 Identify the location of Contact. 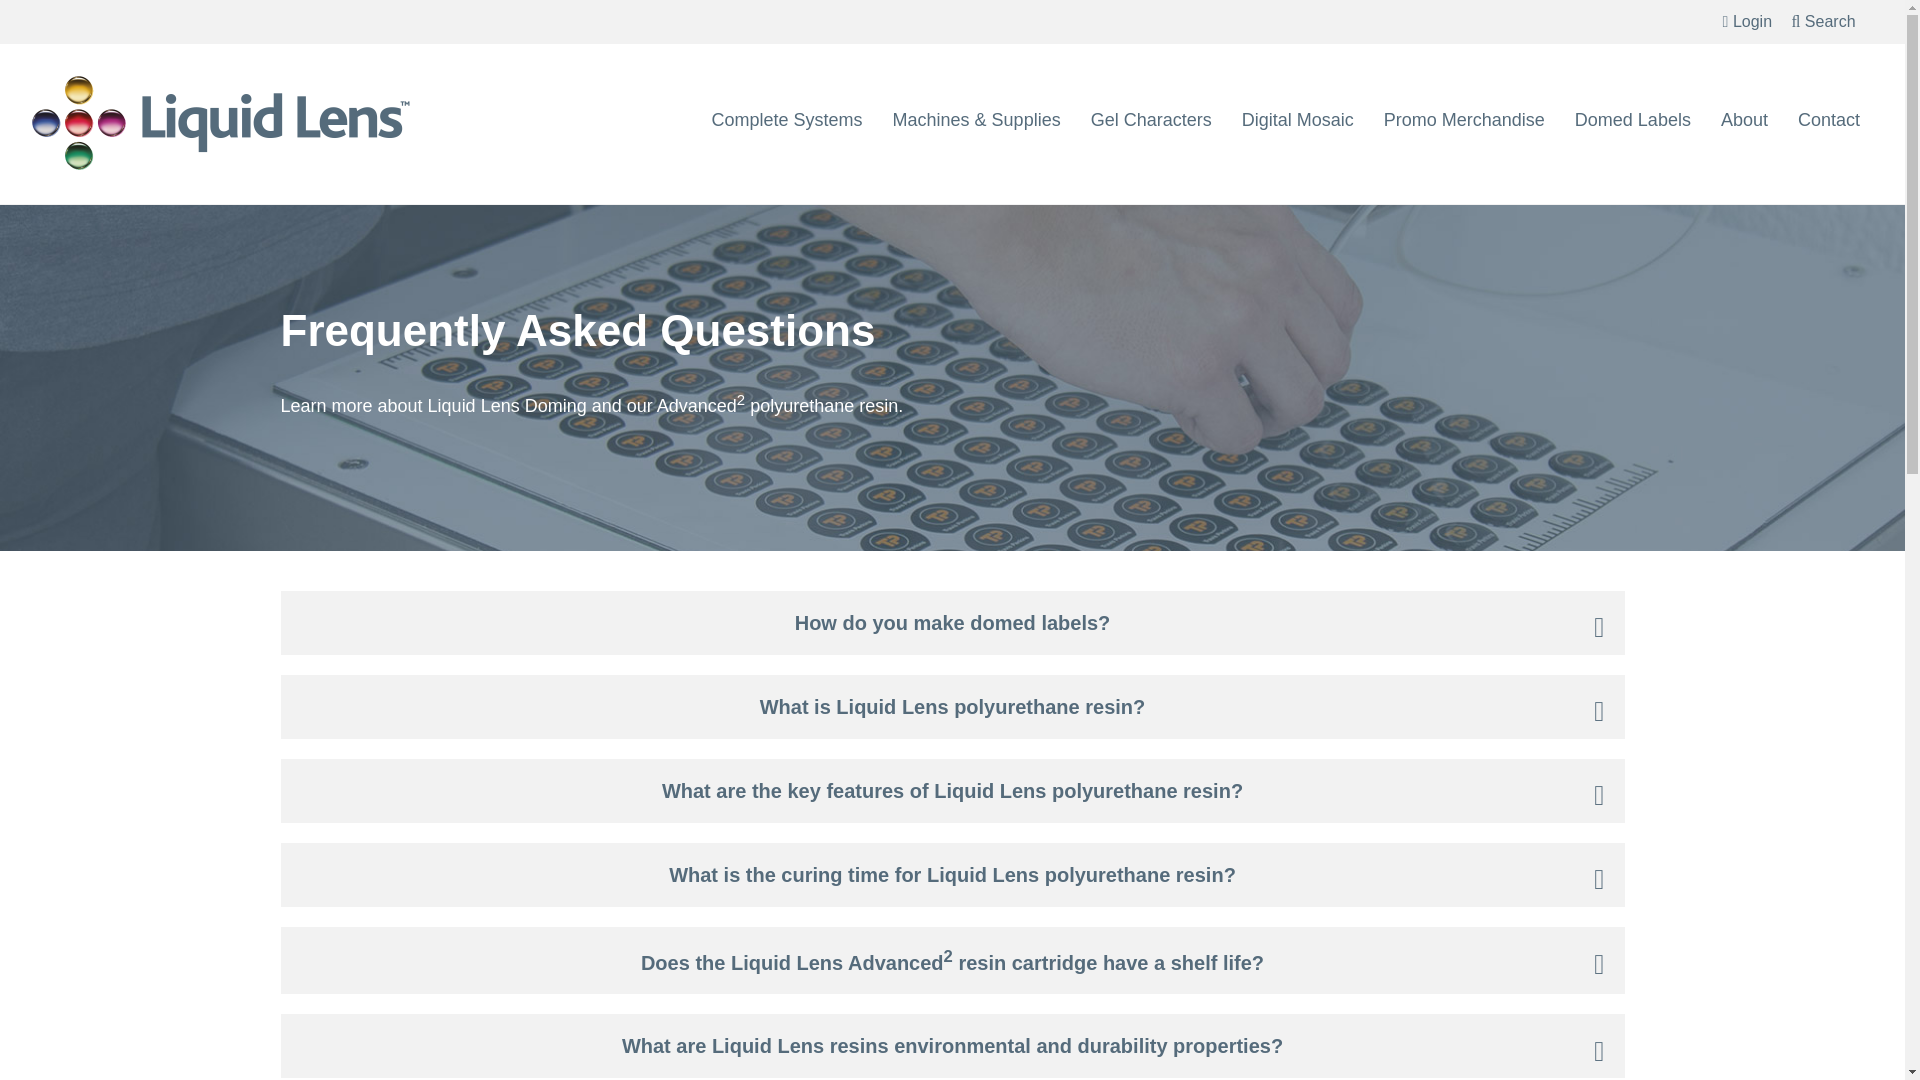
(1829, 120).